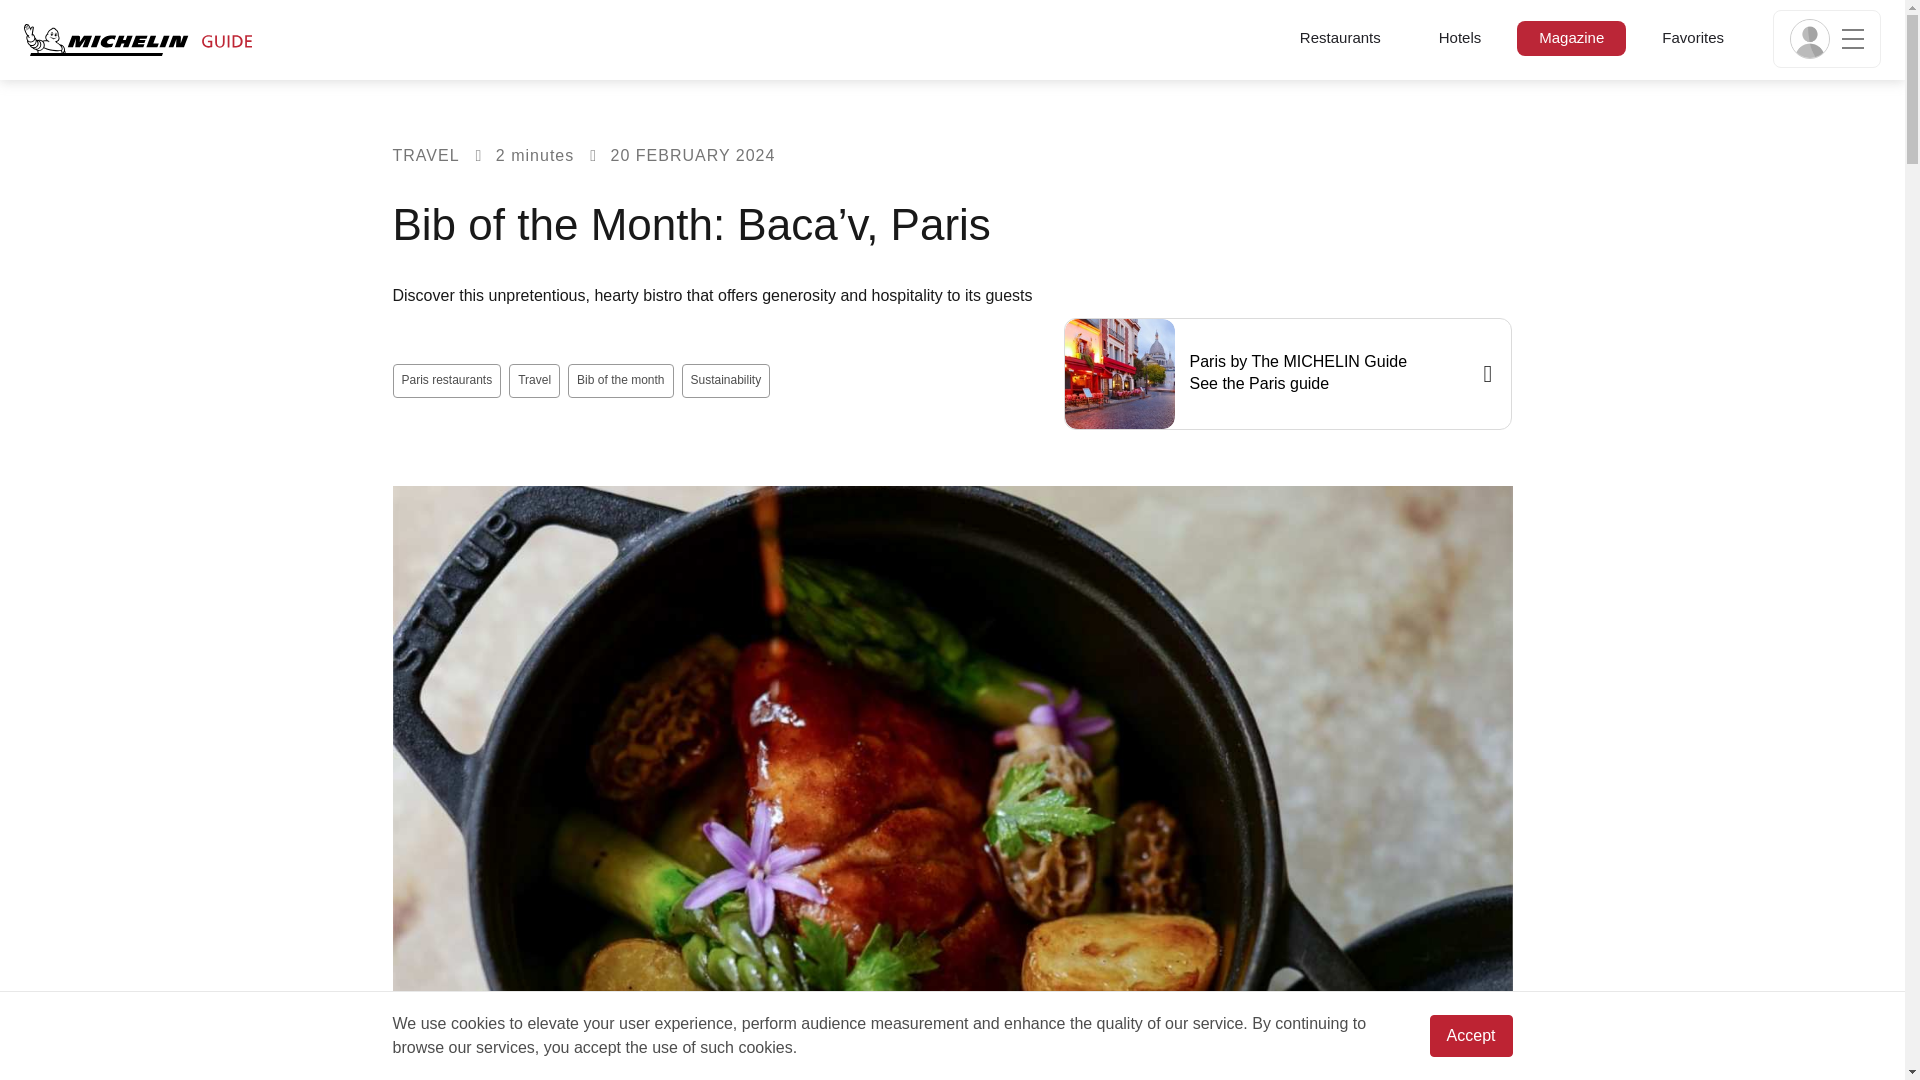 The width and height of the screenshot is (1920, 1080). I want to click on Bib of the month, so click(620, 380).